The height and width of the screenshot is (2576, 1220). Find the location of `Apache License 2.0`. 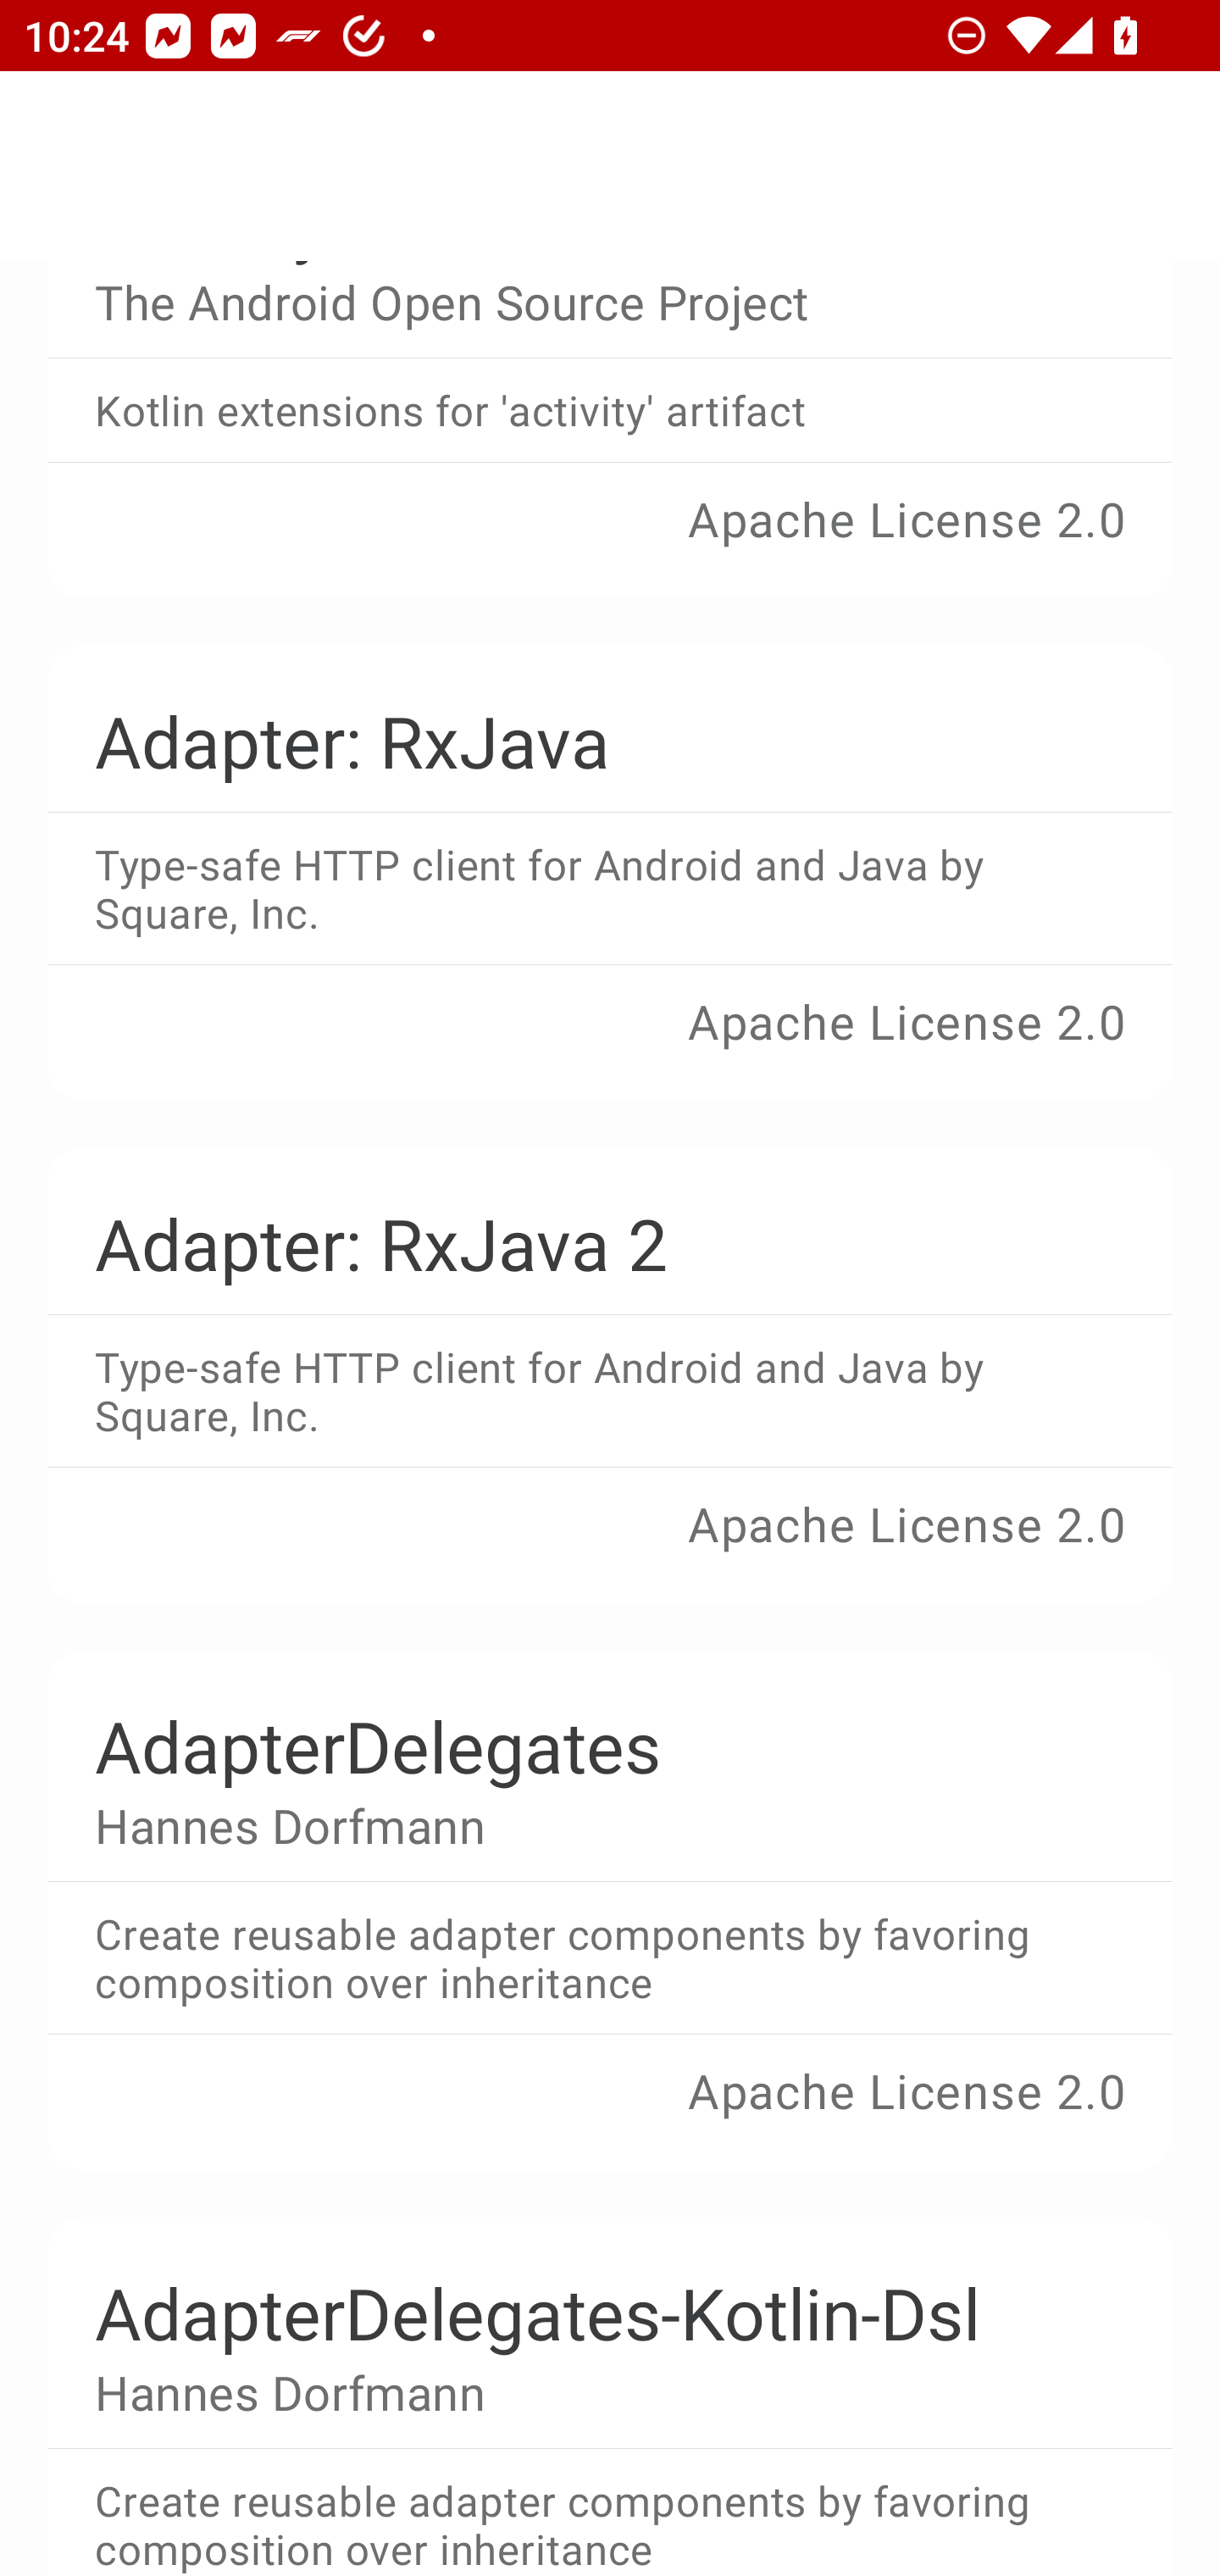

Apache License 2.0 is located at coordinates (610, 1044).